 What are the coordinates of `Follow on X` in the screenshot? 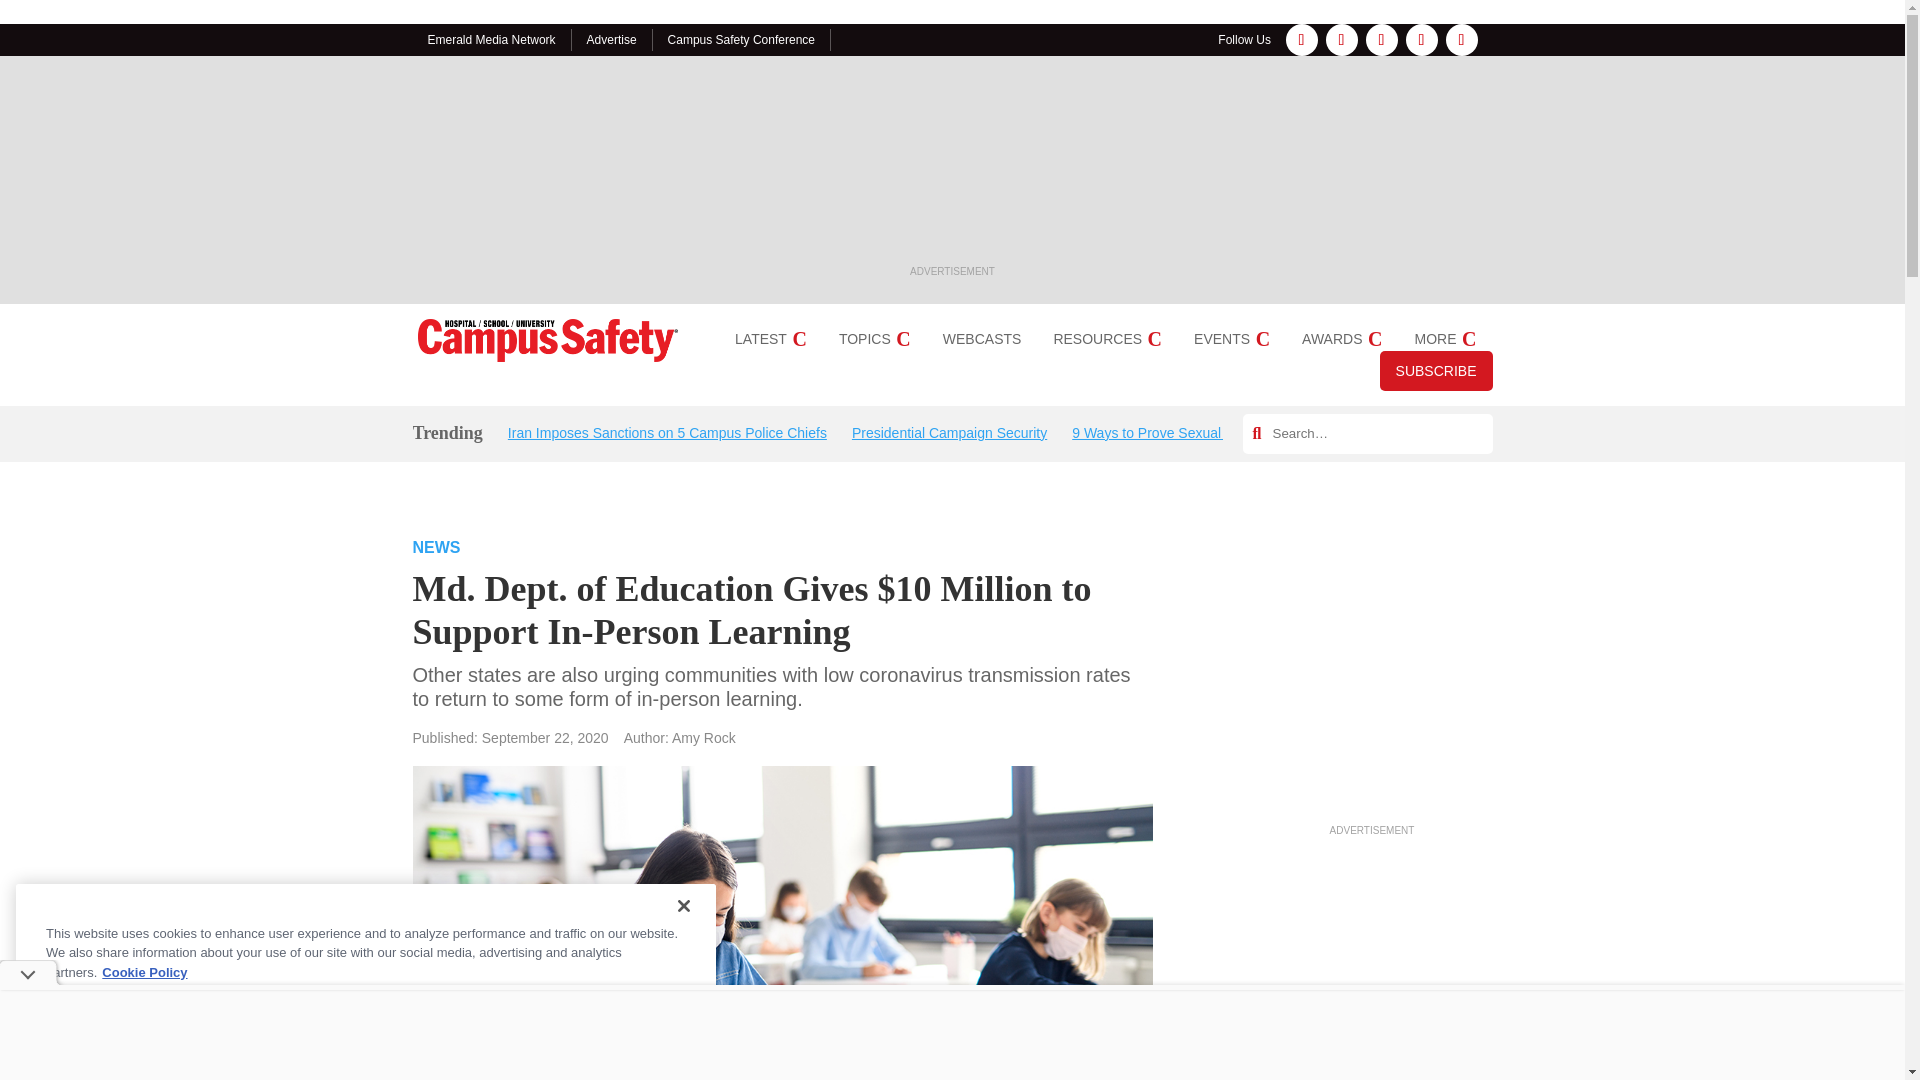 It's located at (1422, 40).